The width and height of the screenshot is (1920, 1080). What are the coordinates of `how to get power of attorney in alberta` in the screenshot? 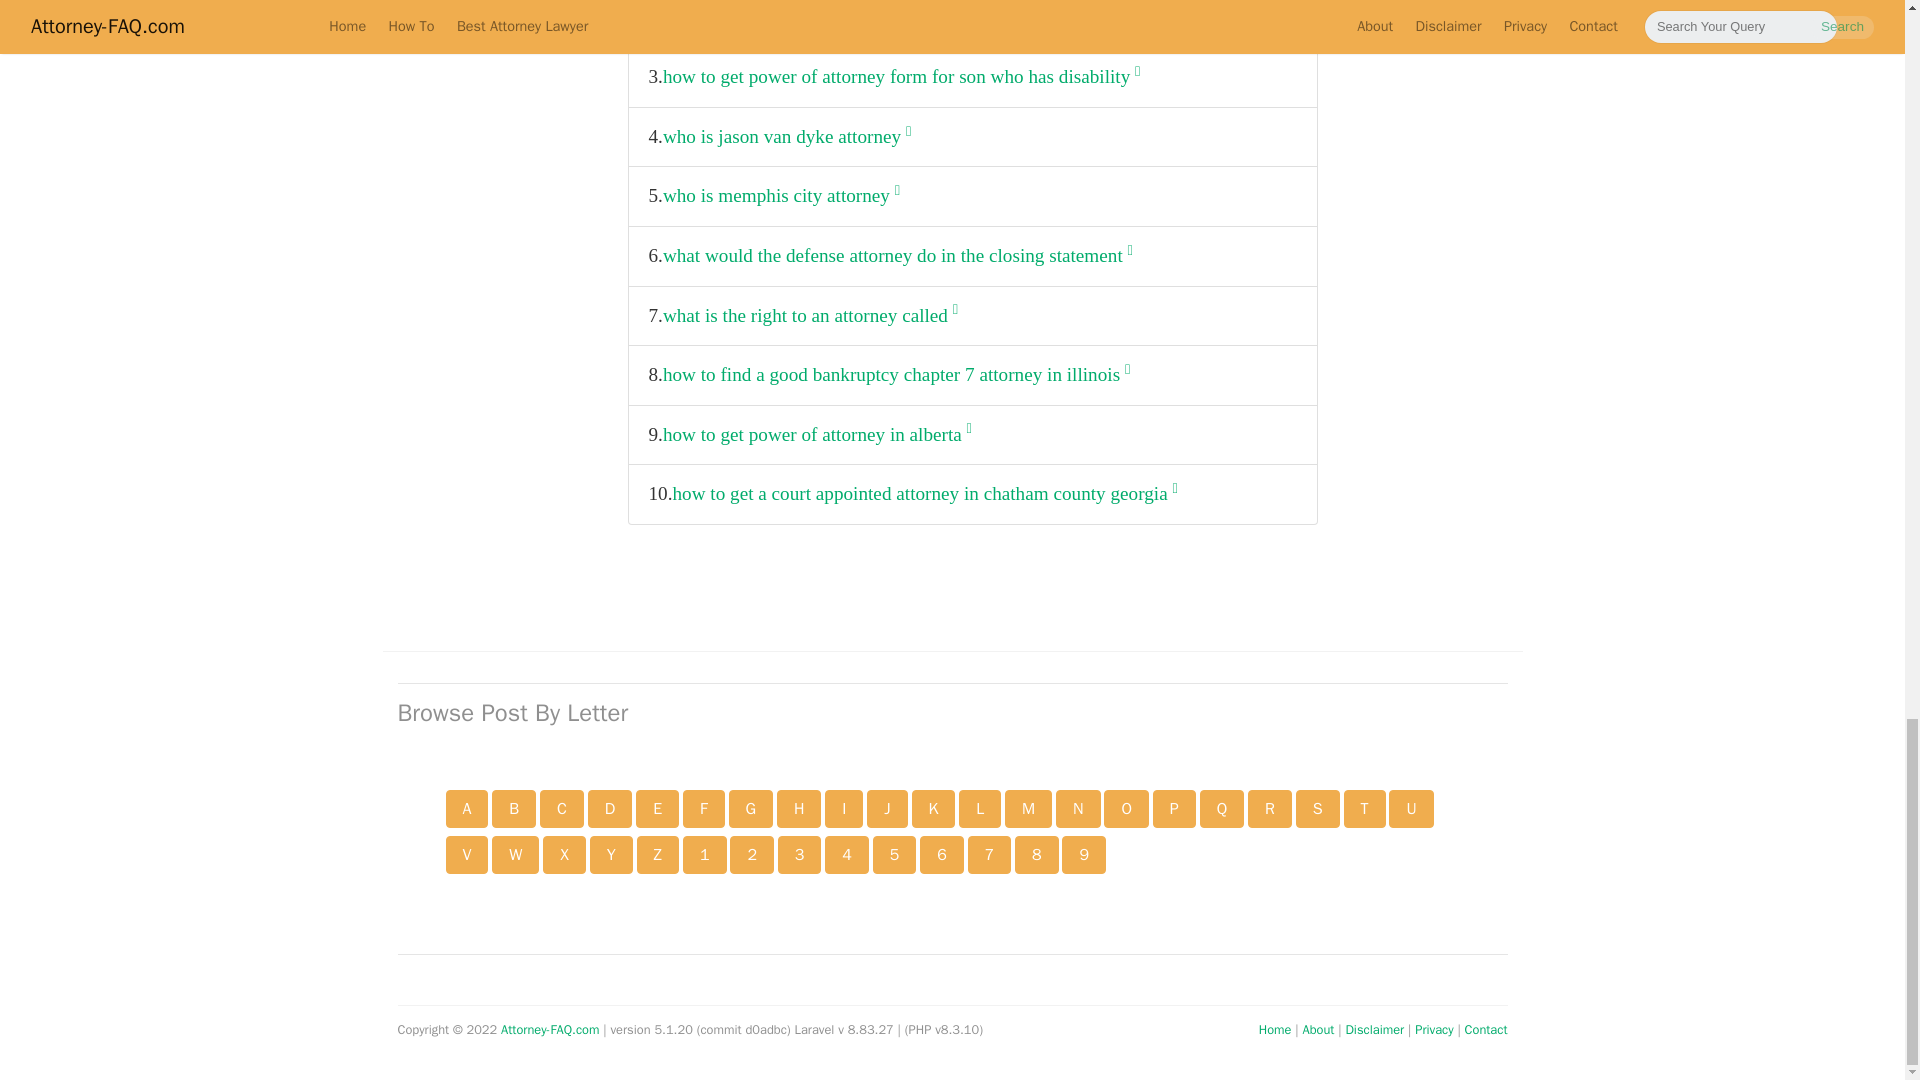 It's located at (816, 434).